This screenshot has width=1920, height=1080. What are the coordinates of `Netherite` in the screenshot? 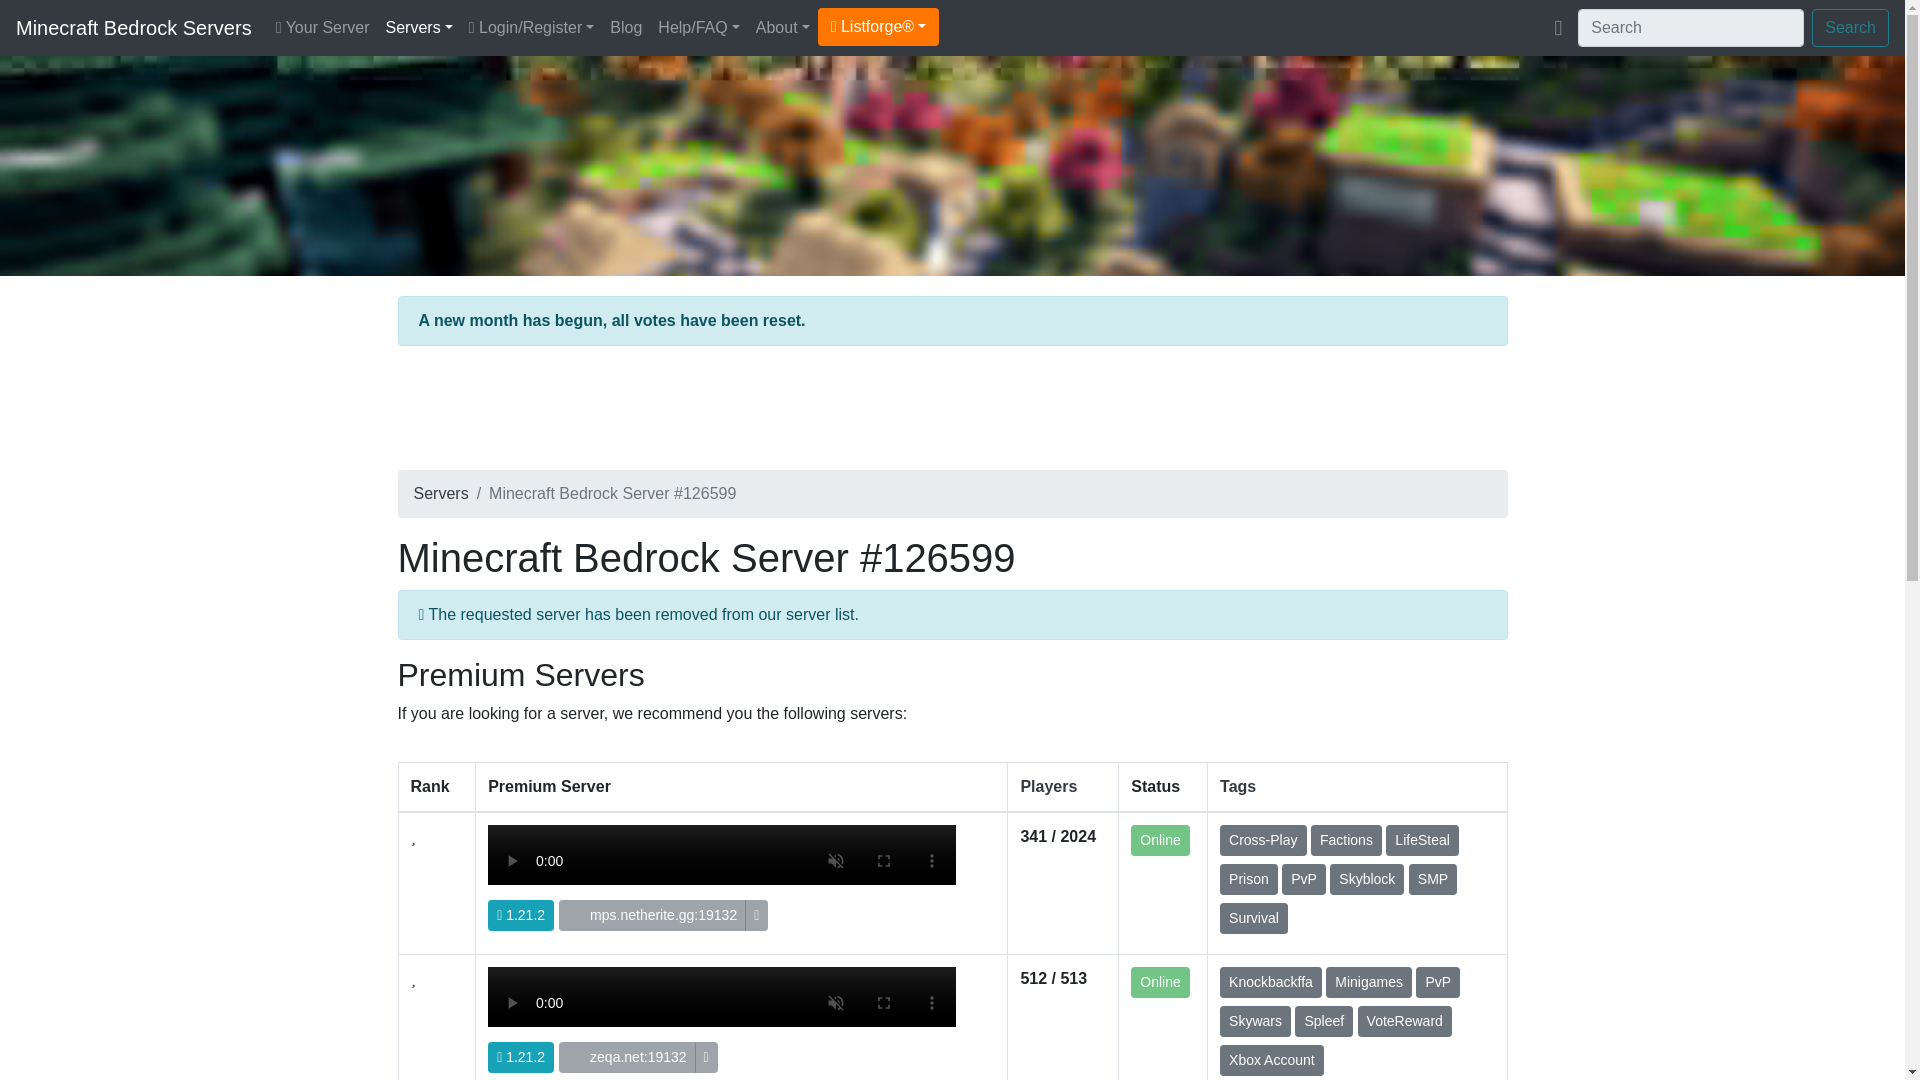 It's located at (722, 878).